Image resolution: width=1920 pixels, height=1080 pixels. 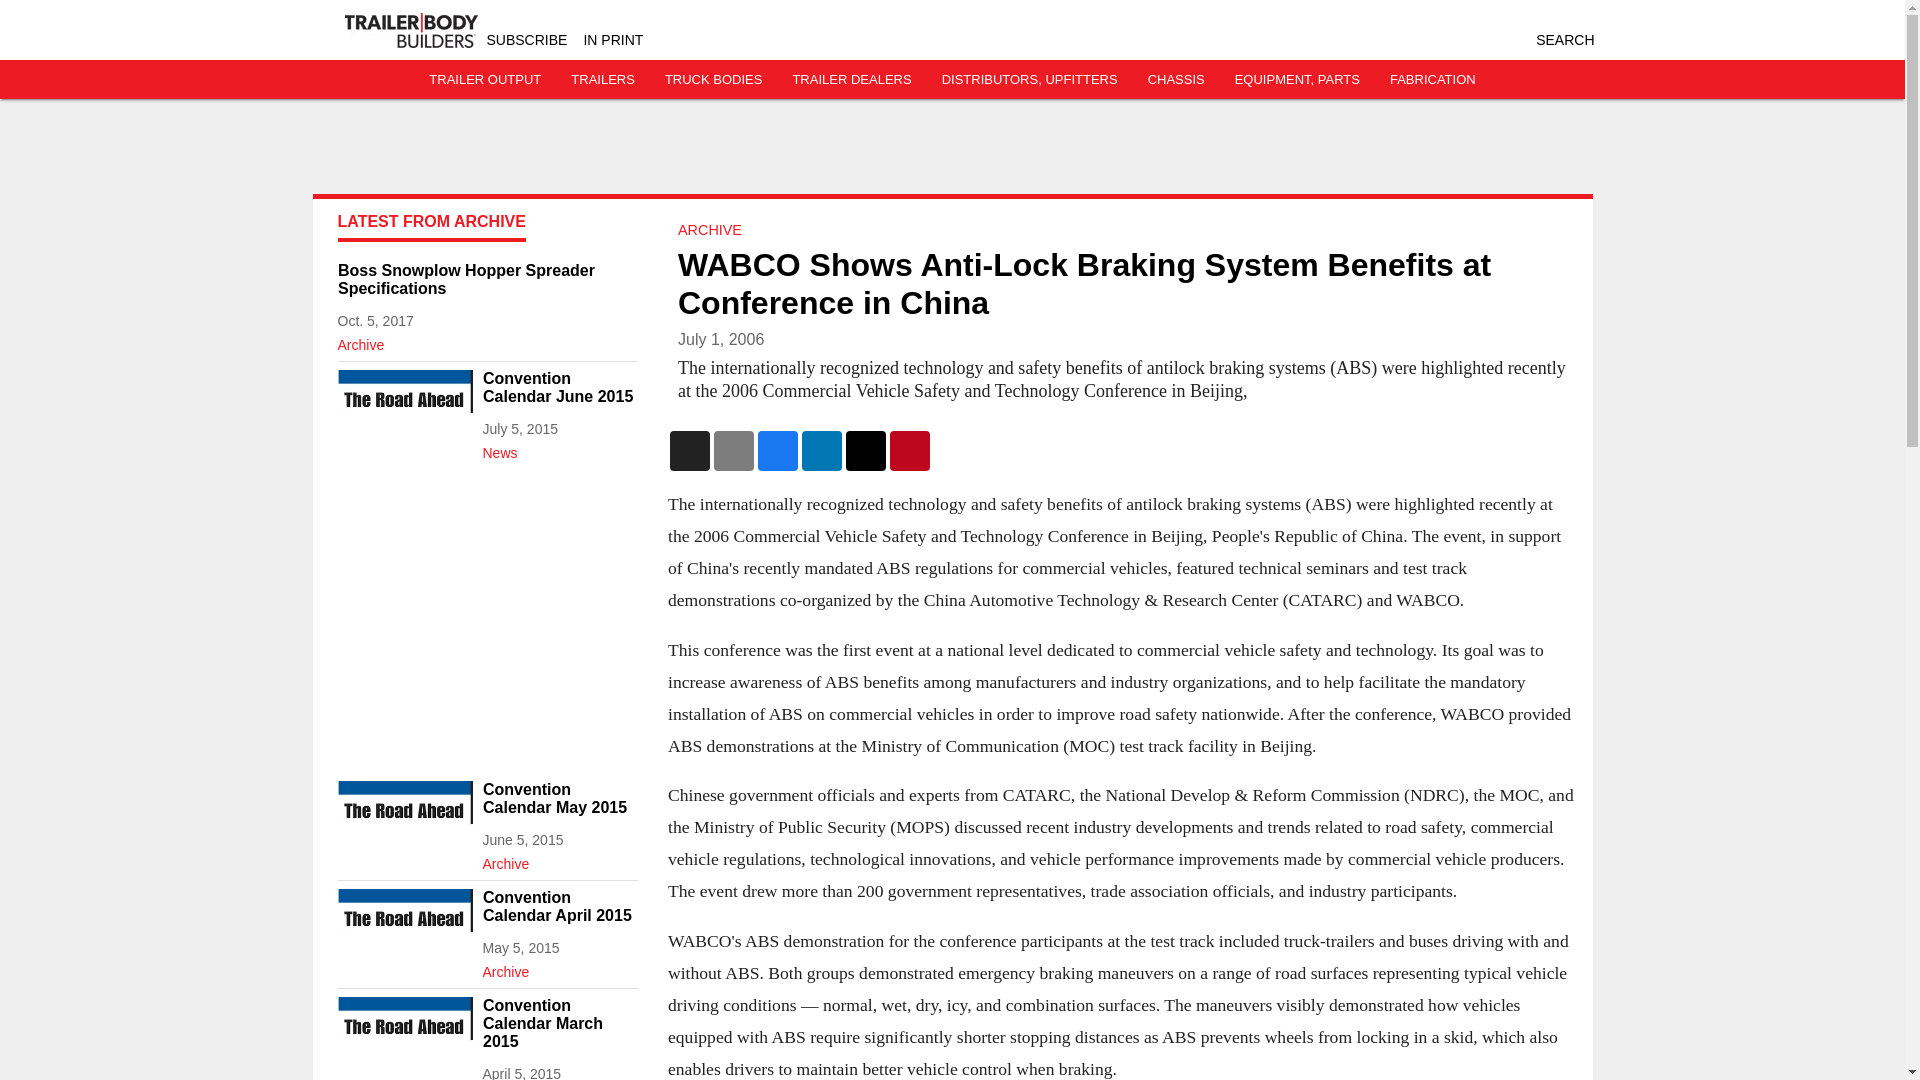 What do you see at coordinates (709, 230) in the screenshot?
I see `ARCHIVE` at bounding box center [709, 230].